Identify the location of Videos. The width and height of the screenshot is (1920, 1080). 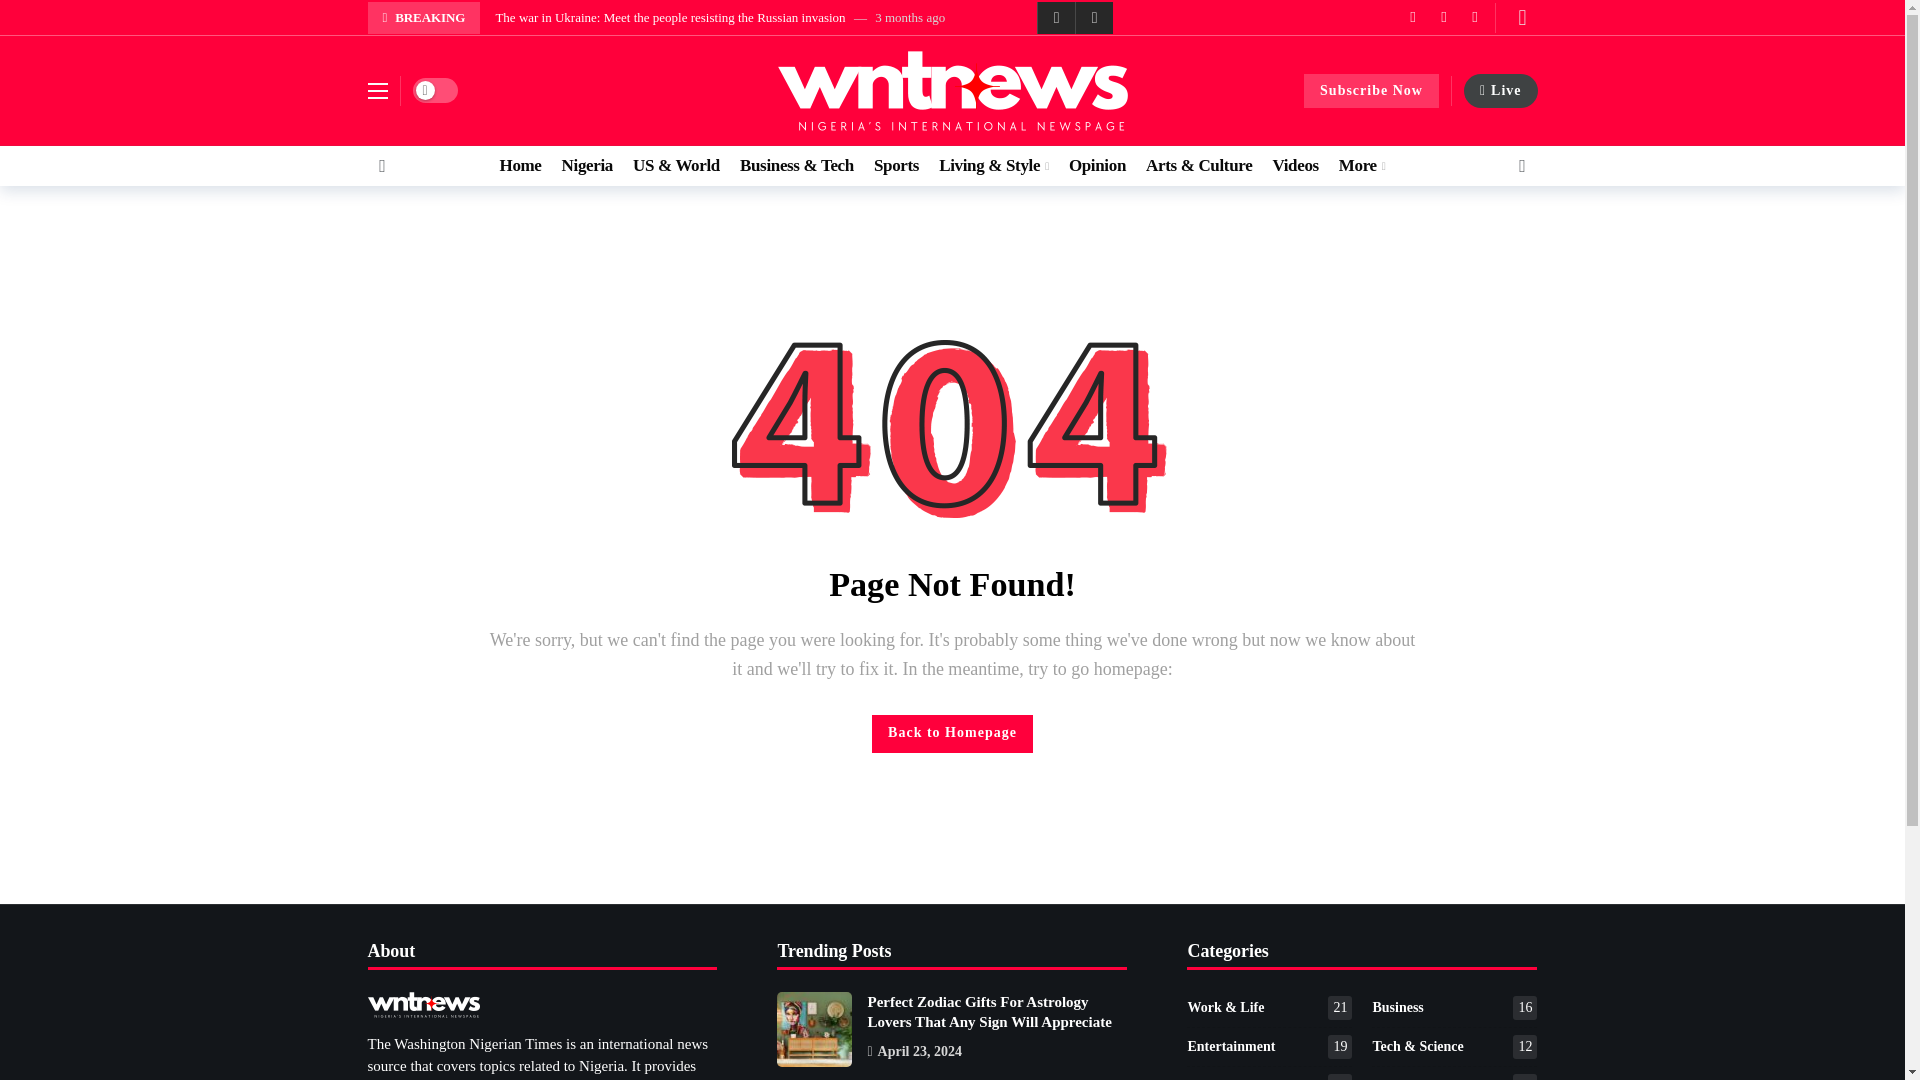
(1294, 165).